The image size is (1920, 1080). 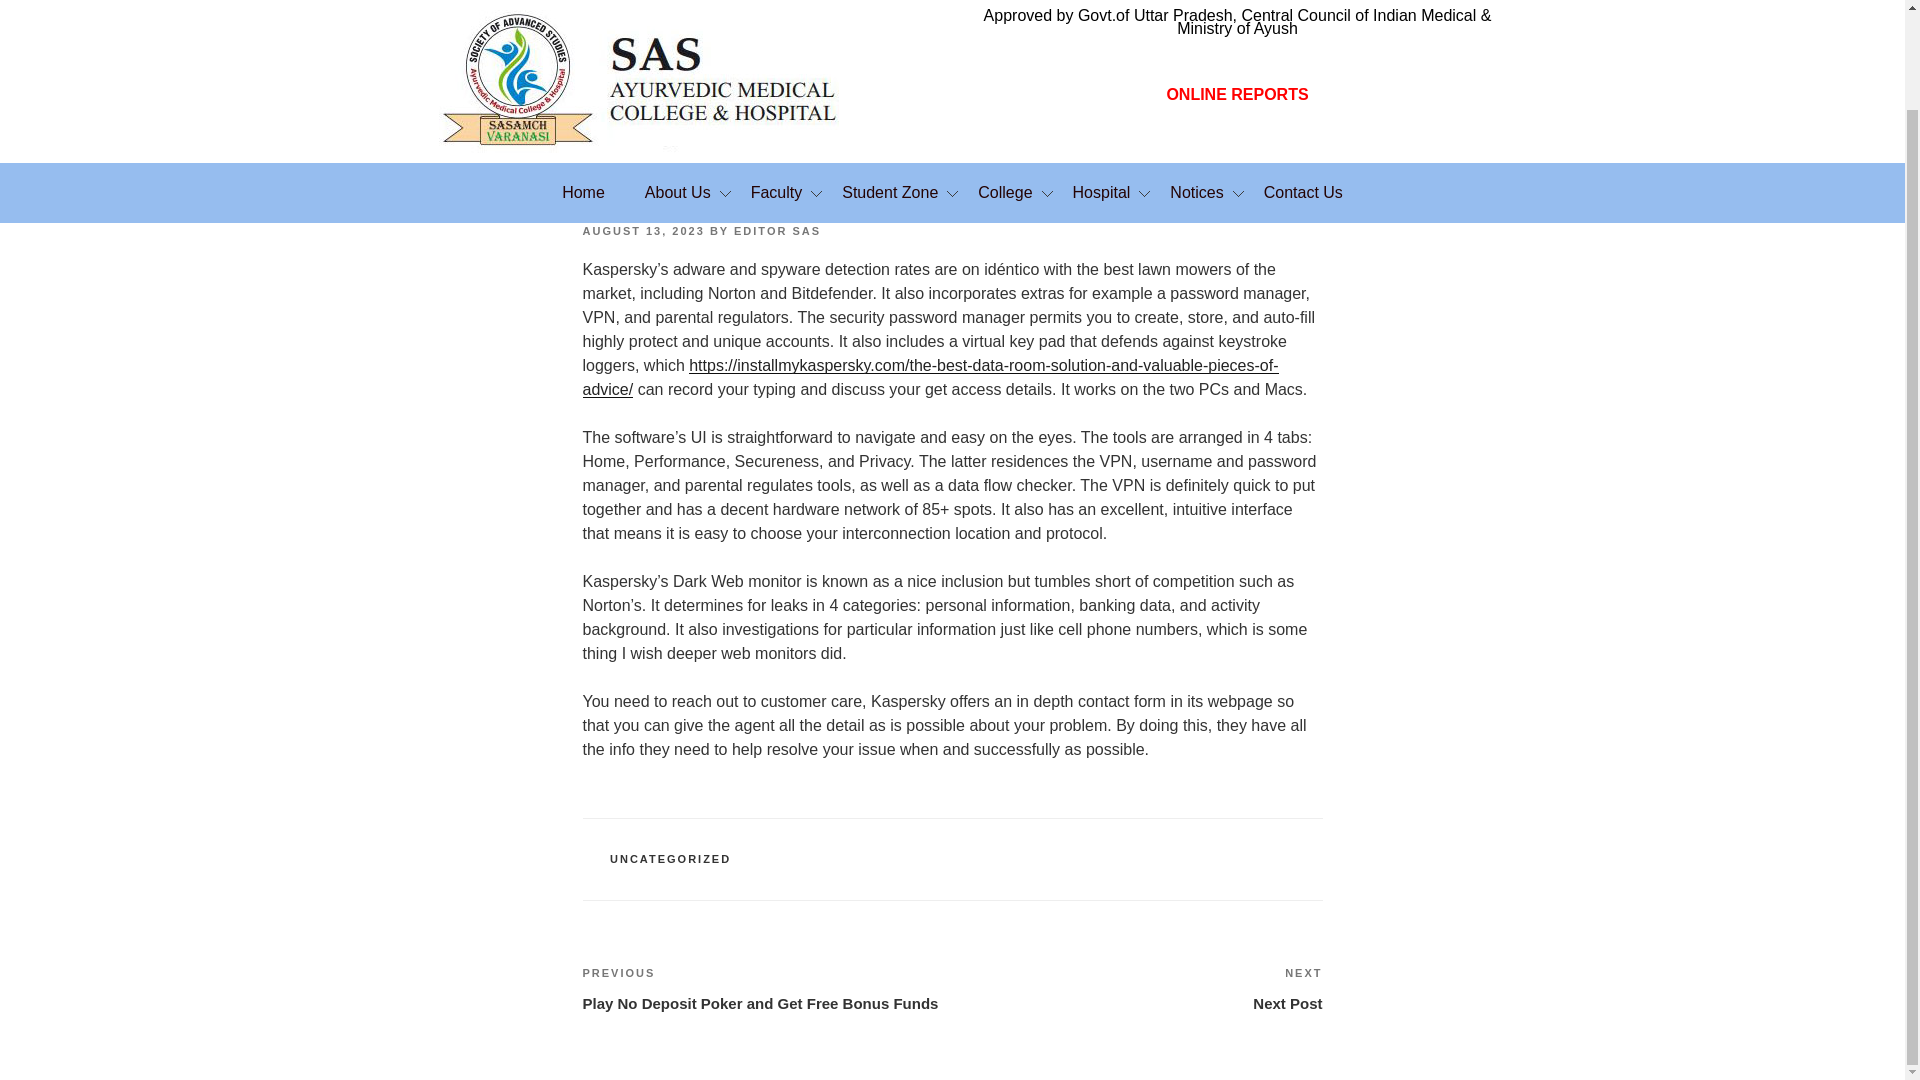 I want to click on About Us, so click(x=678, y=192).